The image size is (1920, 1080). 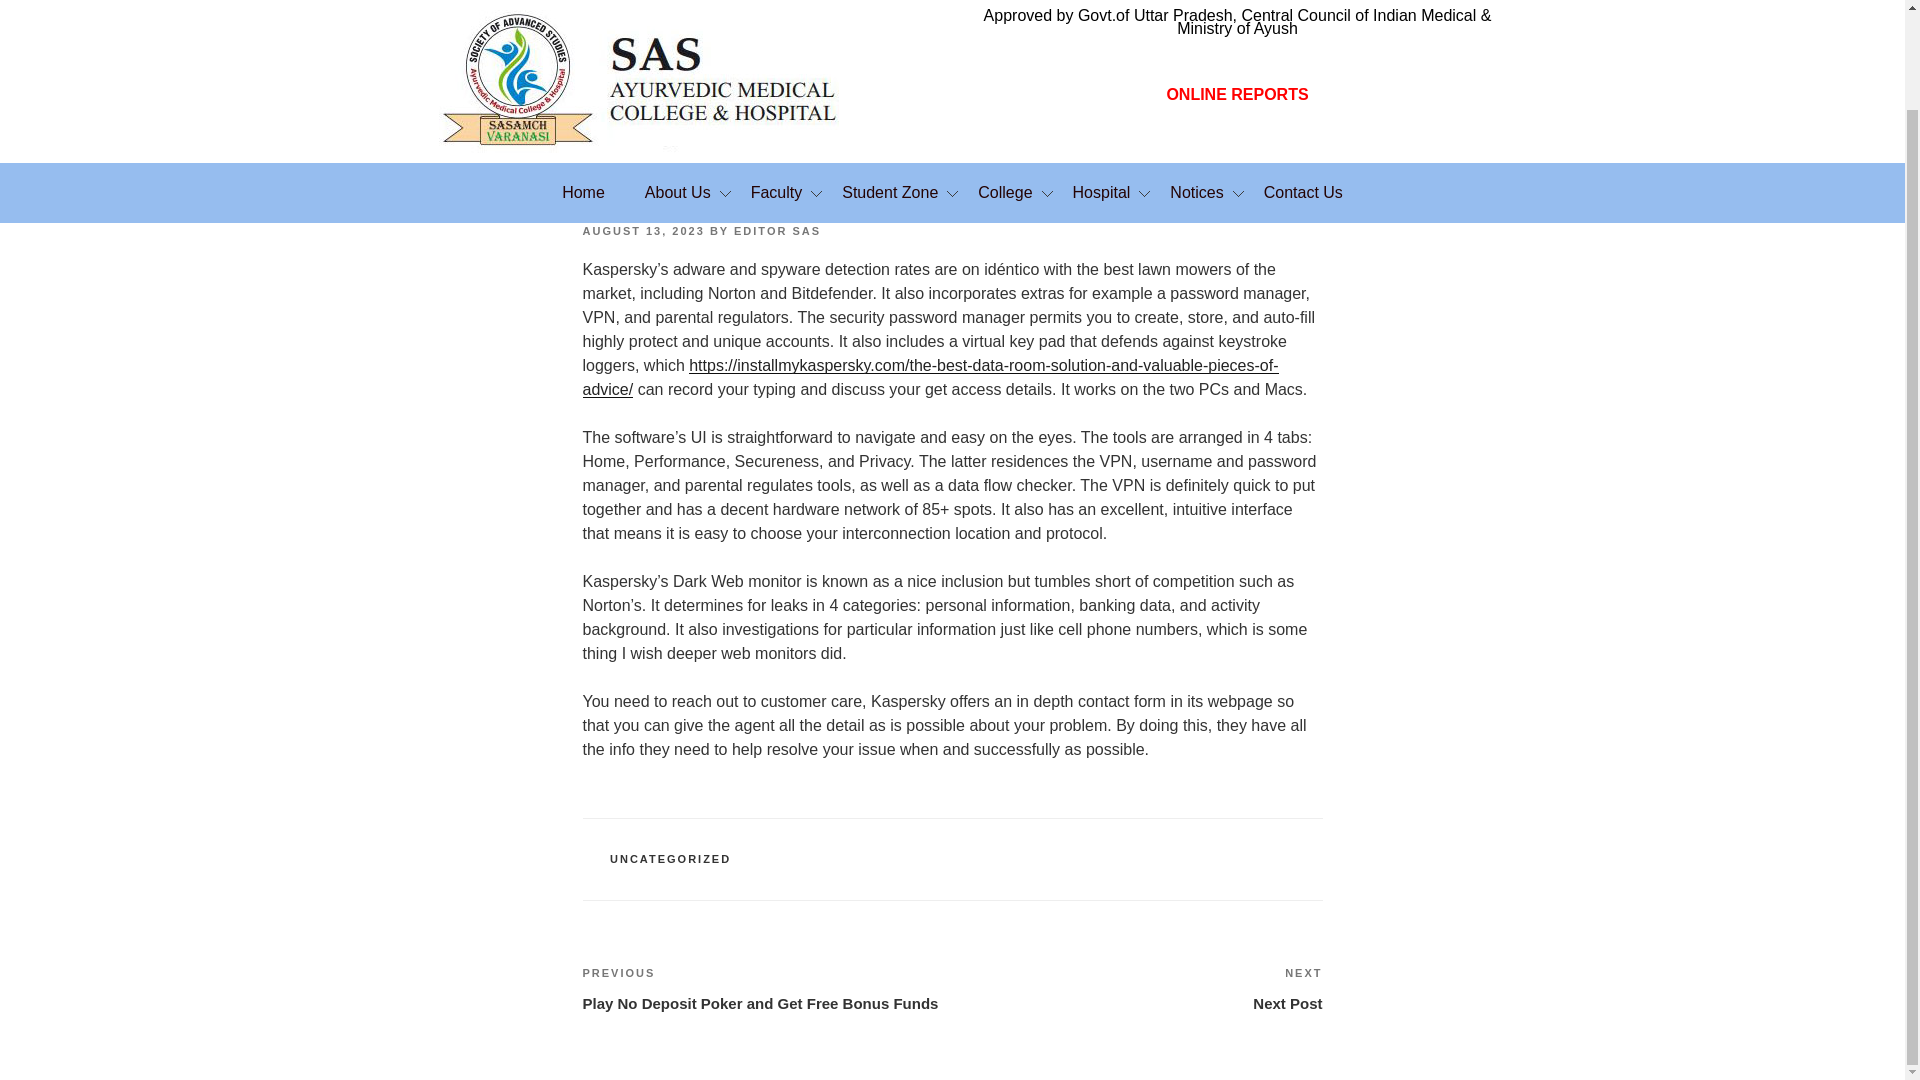 I want to click on About Us, so click(x=678, y=192).